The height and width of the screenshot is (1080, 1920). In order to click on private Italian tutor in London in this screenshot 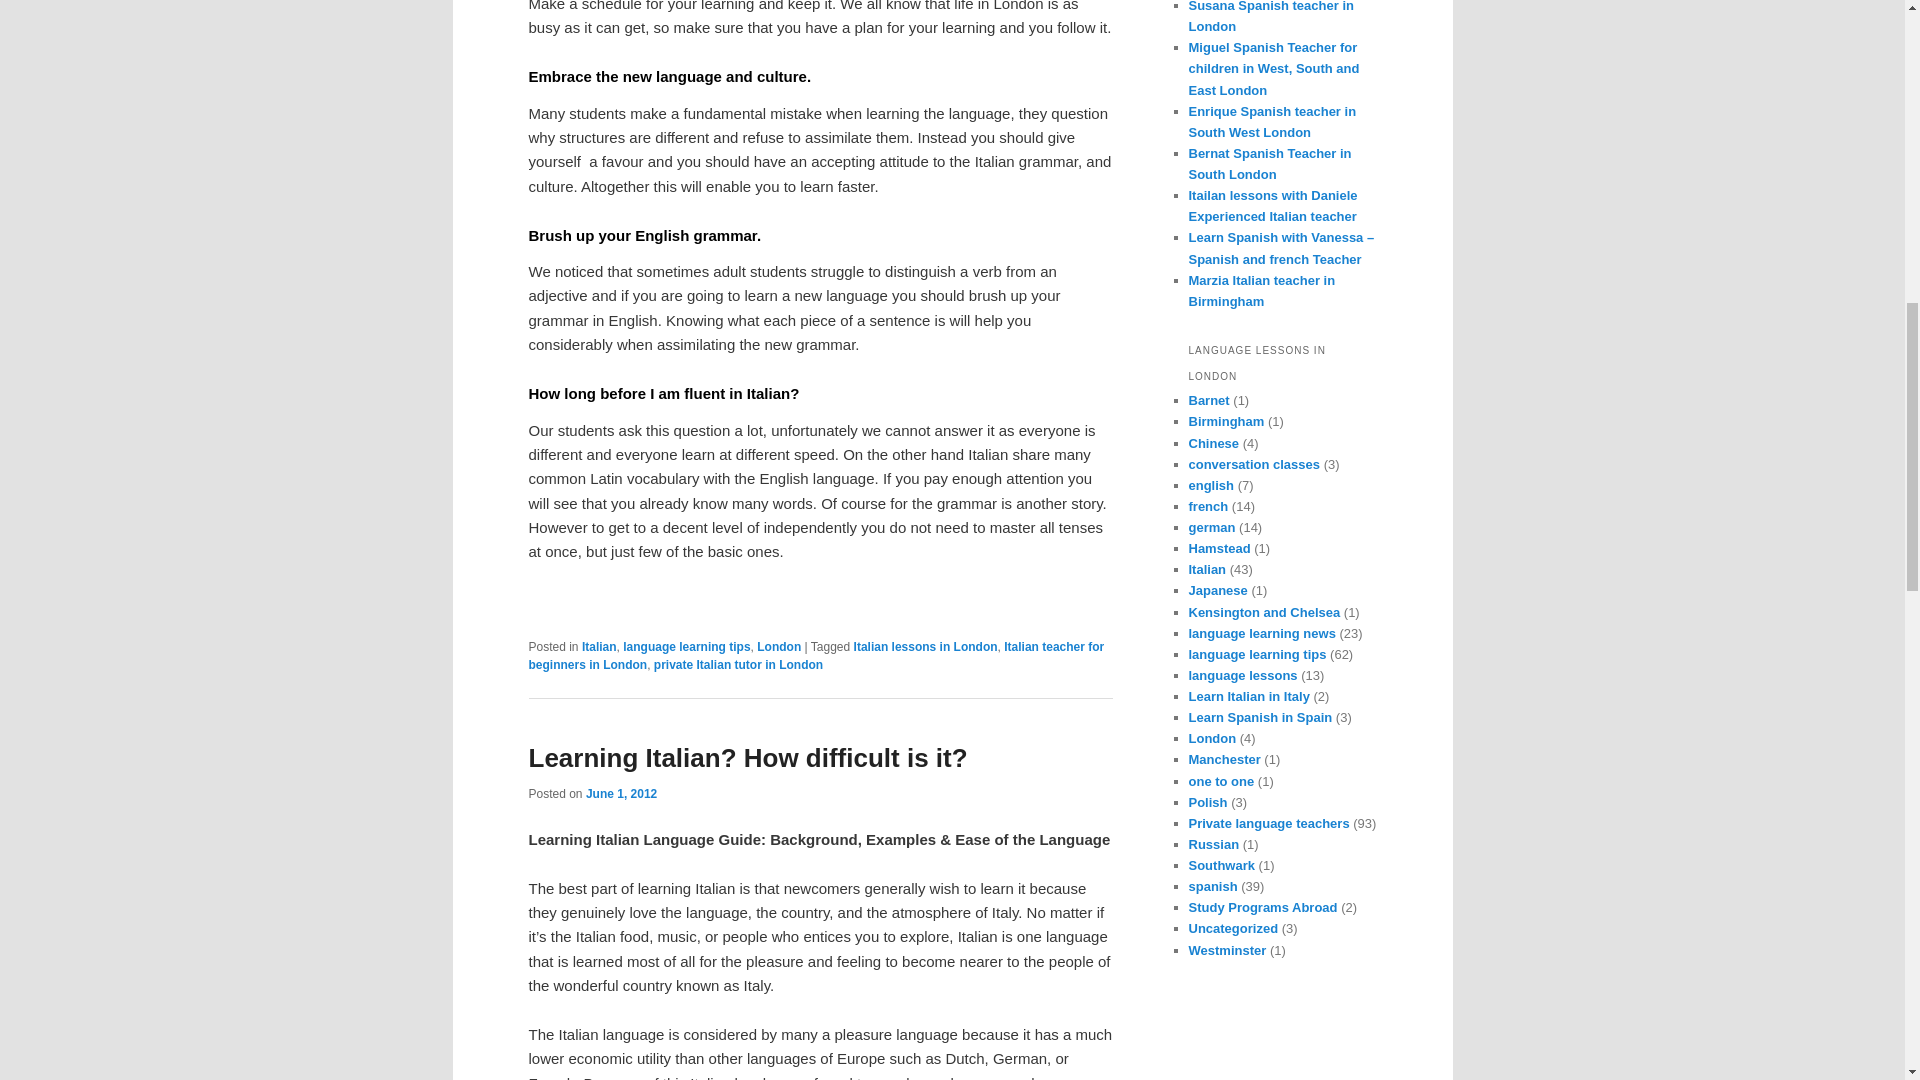, I will do `click(738, 664)`.